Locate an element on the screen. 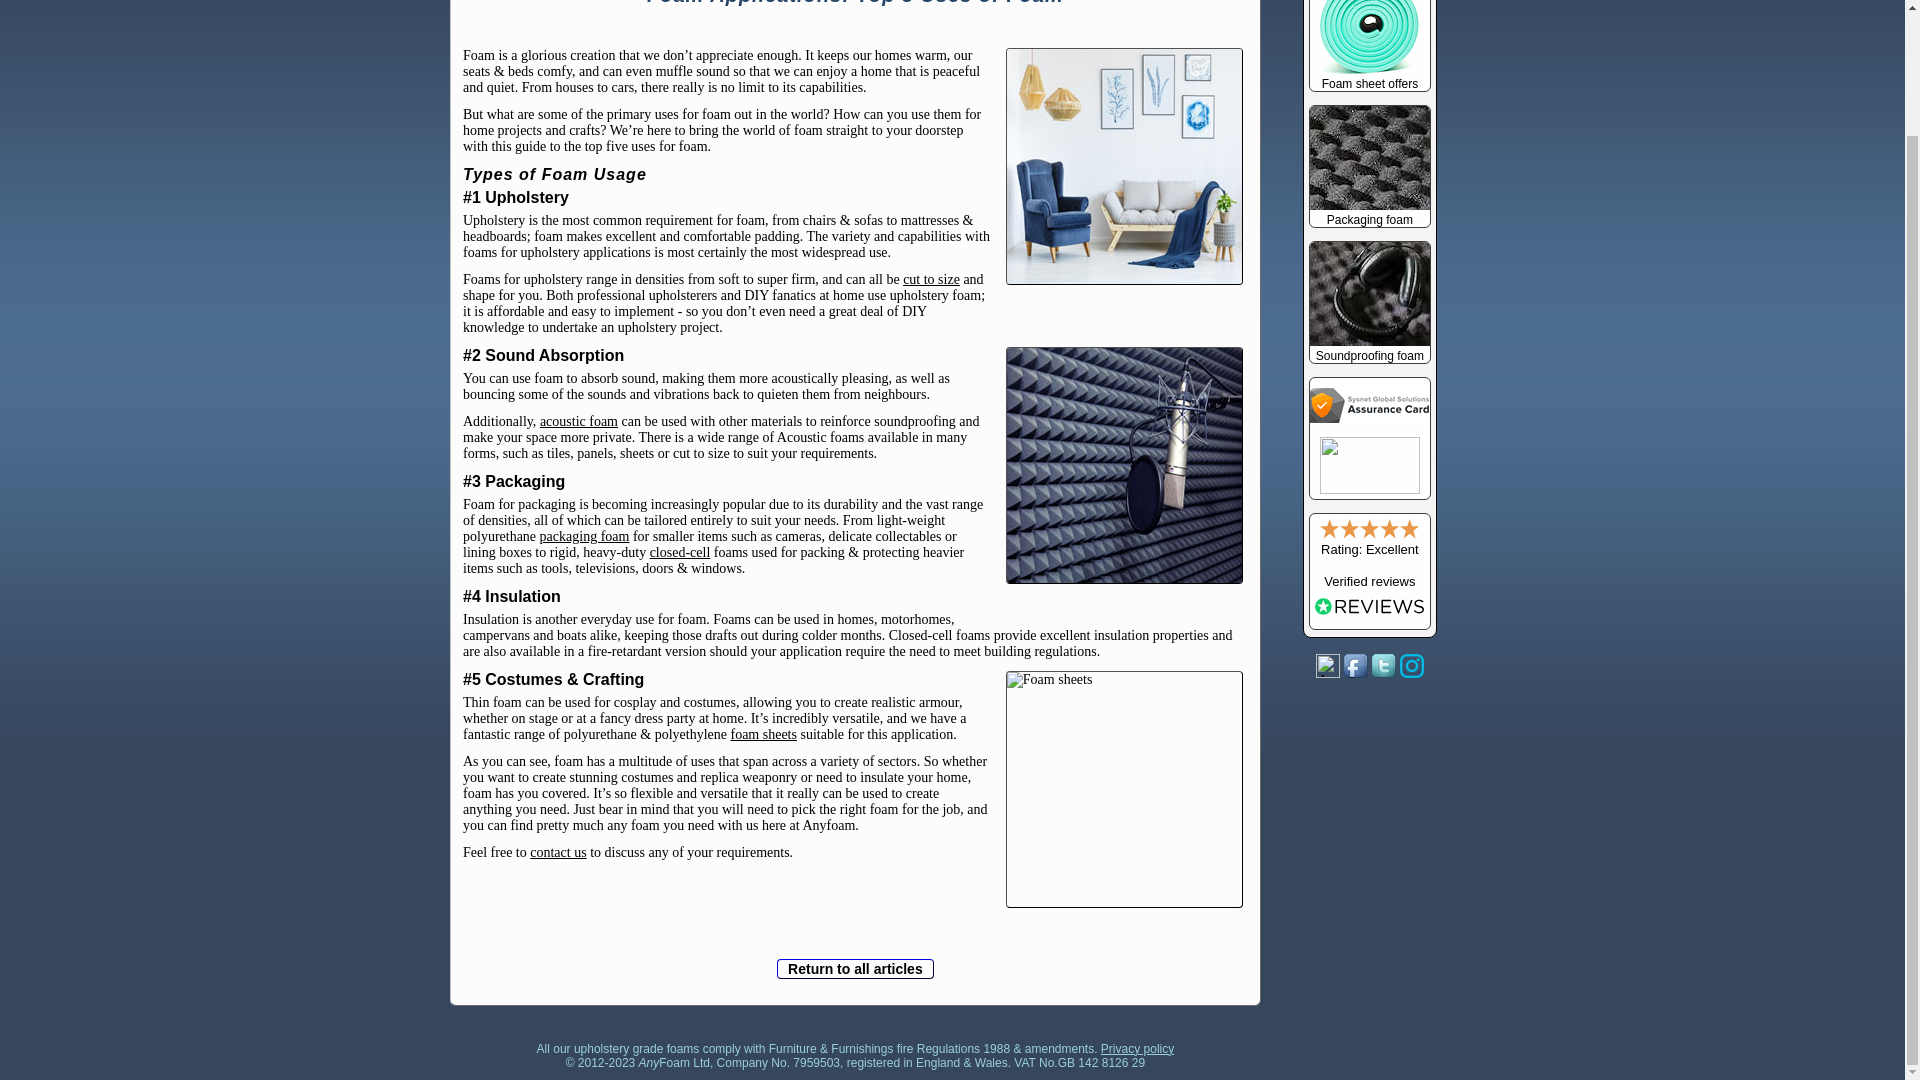  foam sheets is located at coordinates (762, 734).